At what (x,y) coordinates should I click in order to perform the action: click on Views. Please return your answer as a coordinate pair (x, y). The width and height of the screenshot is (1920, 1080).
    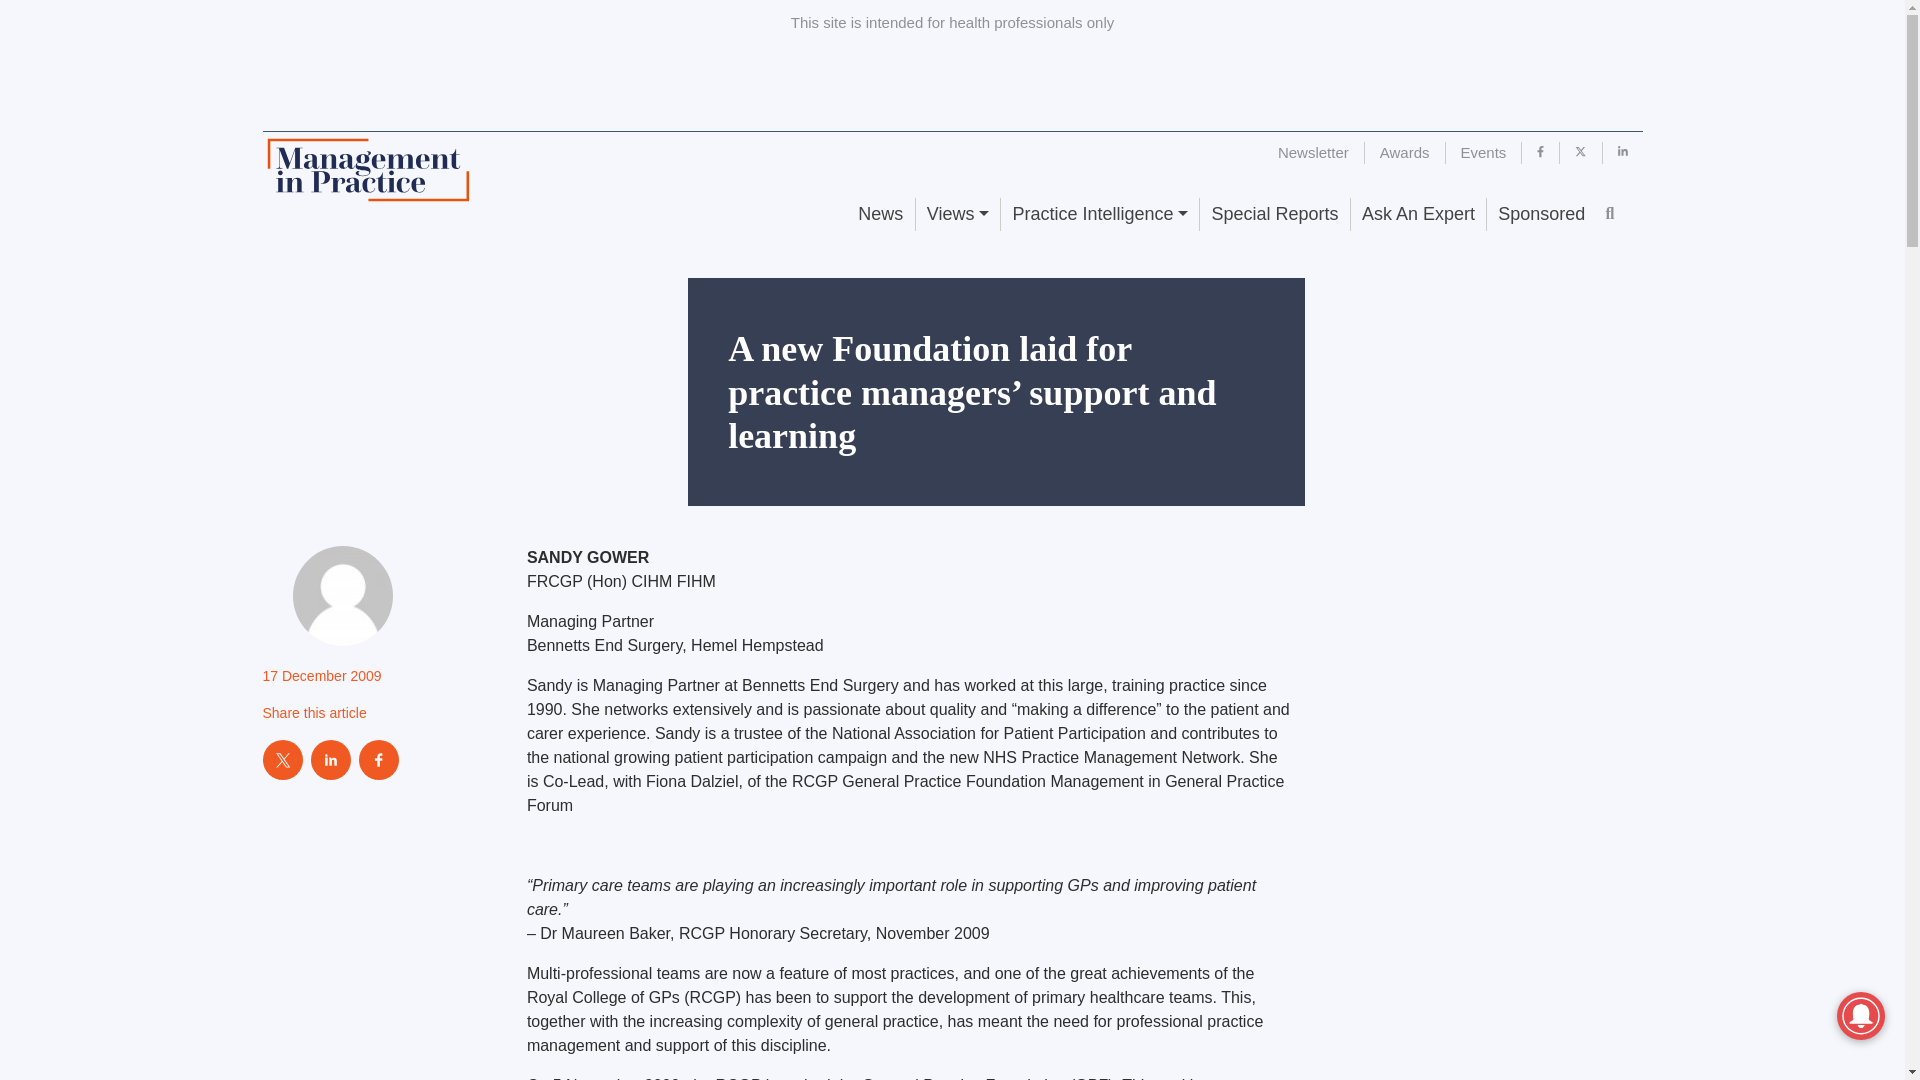
    Looking at the image, I should click on (958, 214).